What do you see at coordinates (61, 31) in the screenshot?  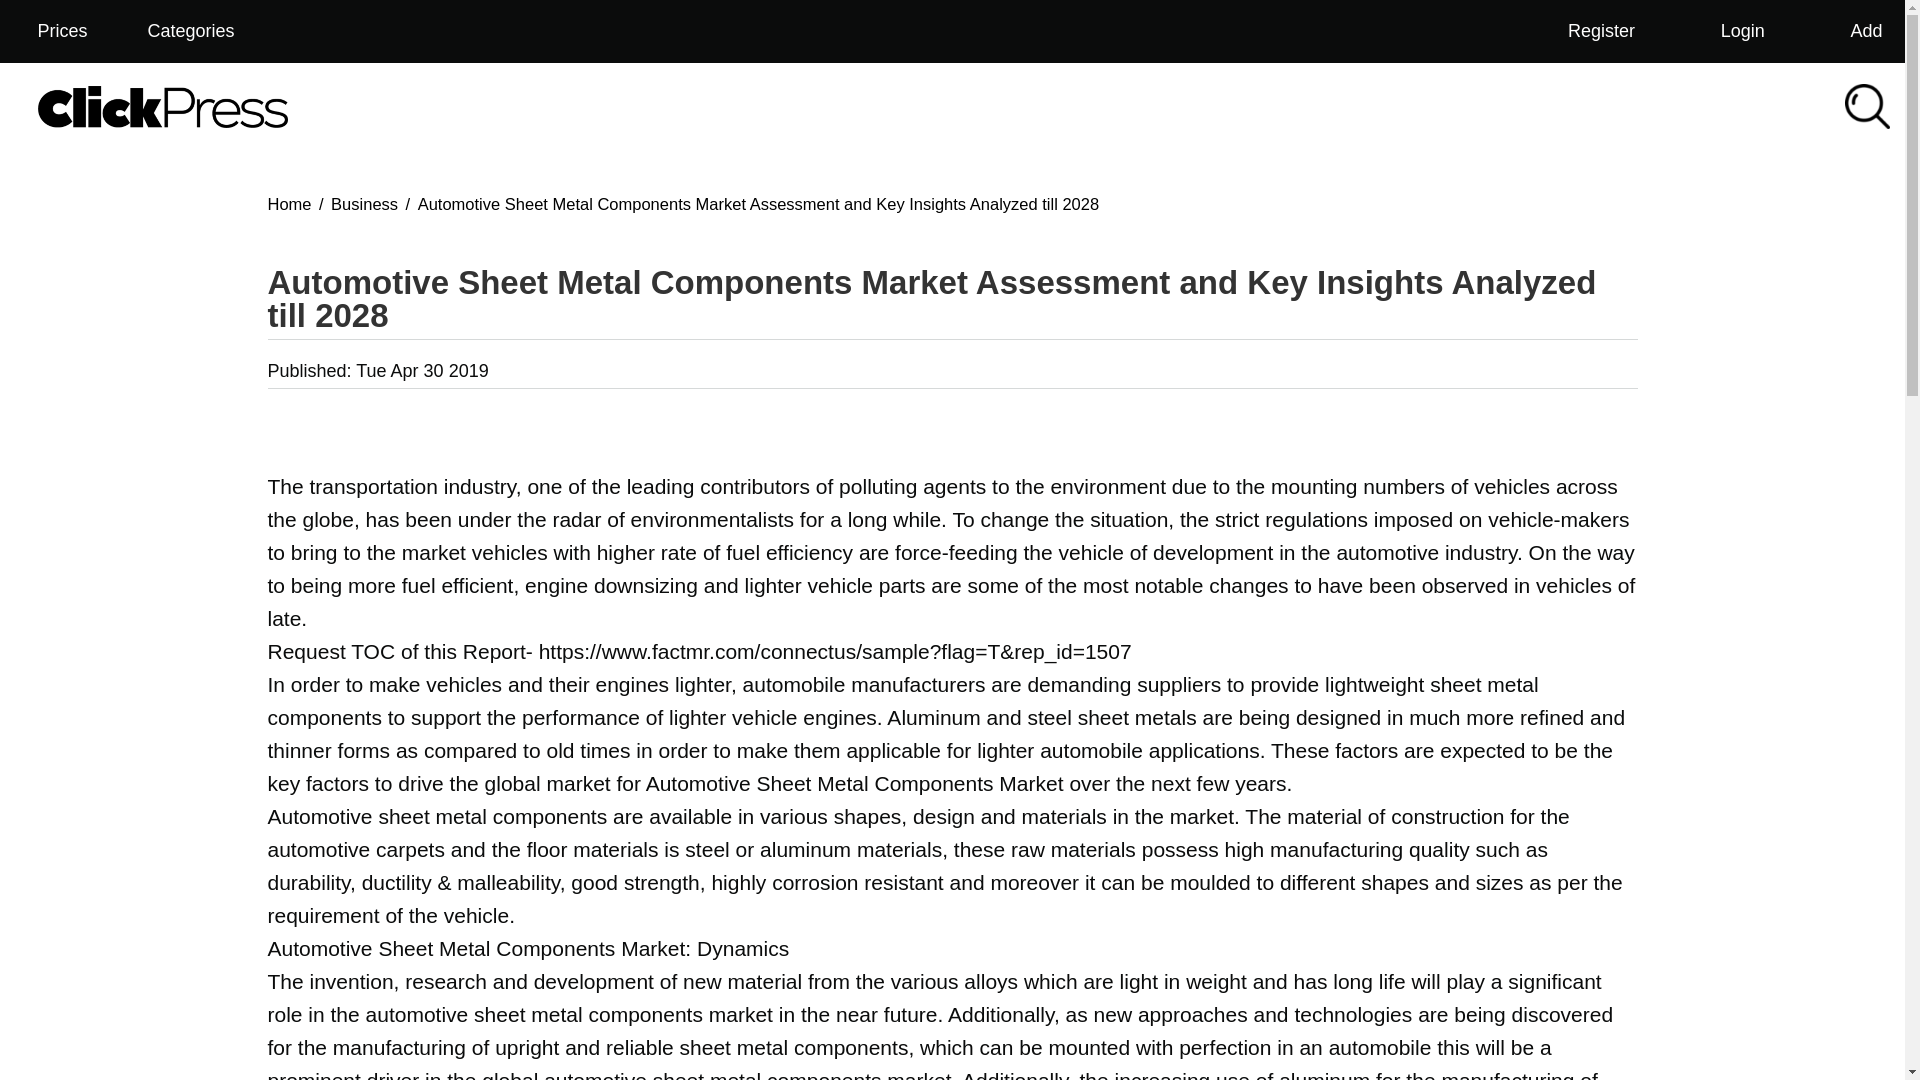 I see `Prices` at bounding box center [61, 31].